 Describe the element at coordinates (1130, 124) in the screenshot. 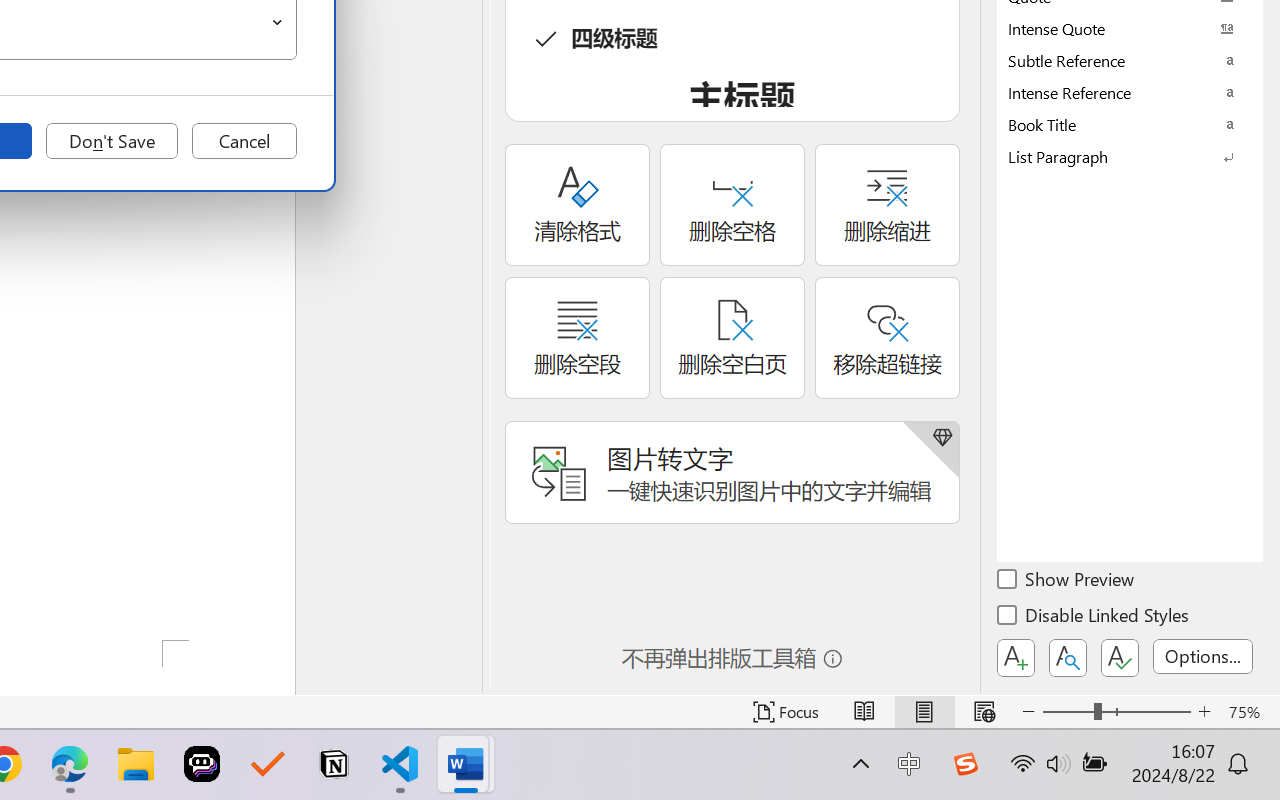

I see `Book Title` at that location.